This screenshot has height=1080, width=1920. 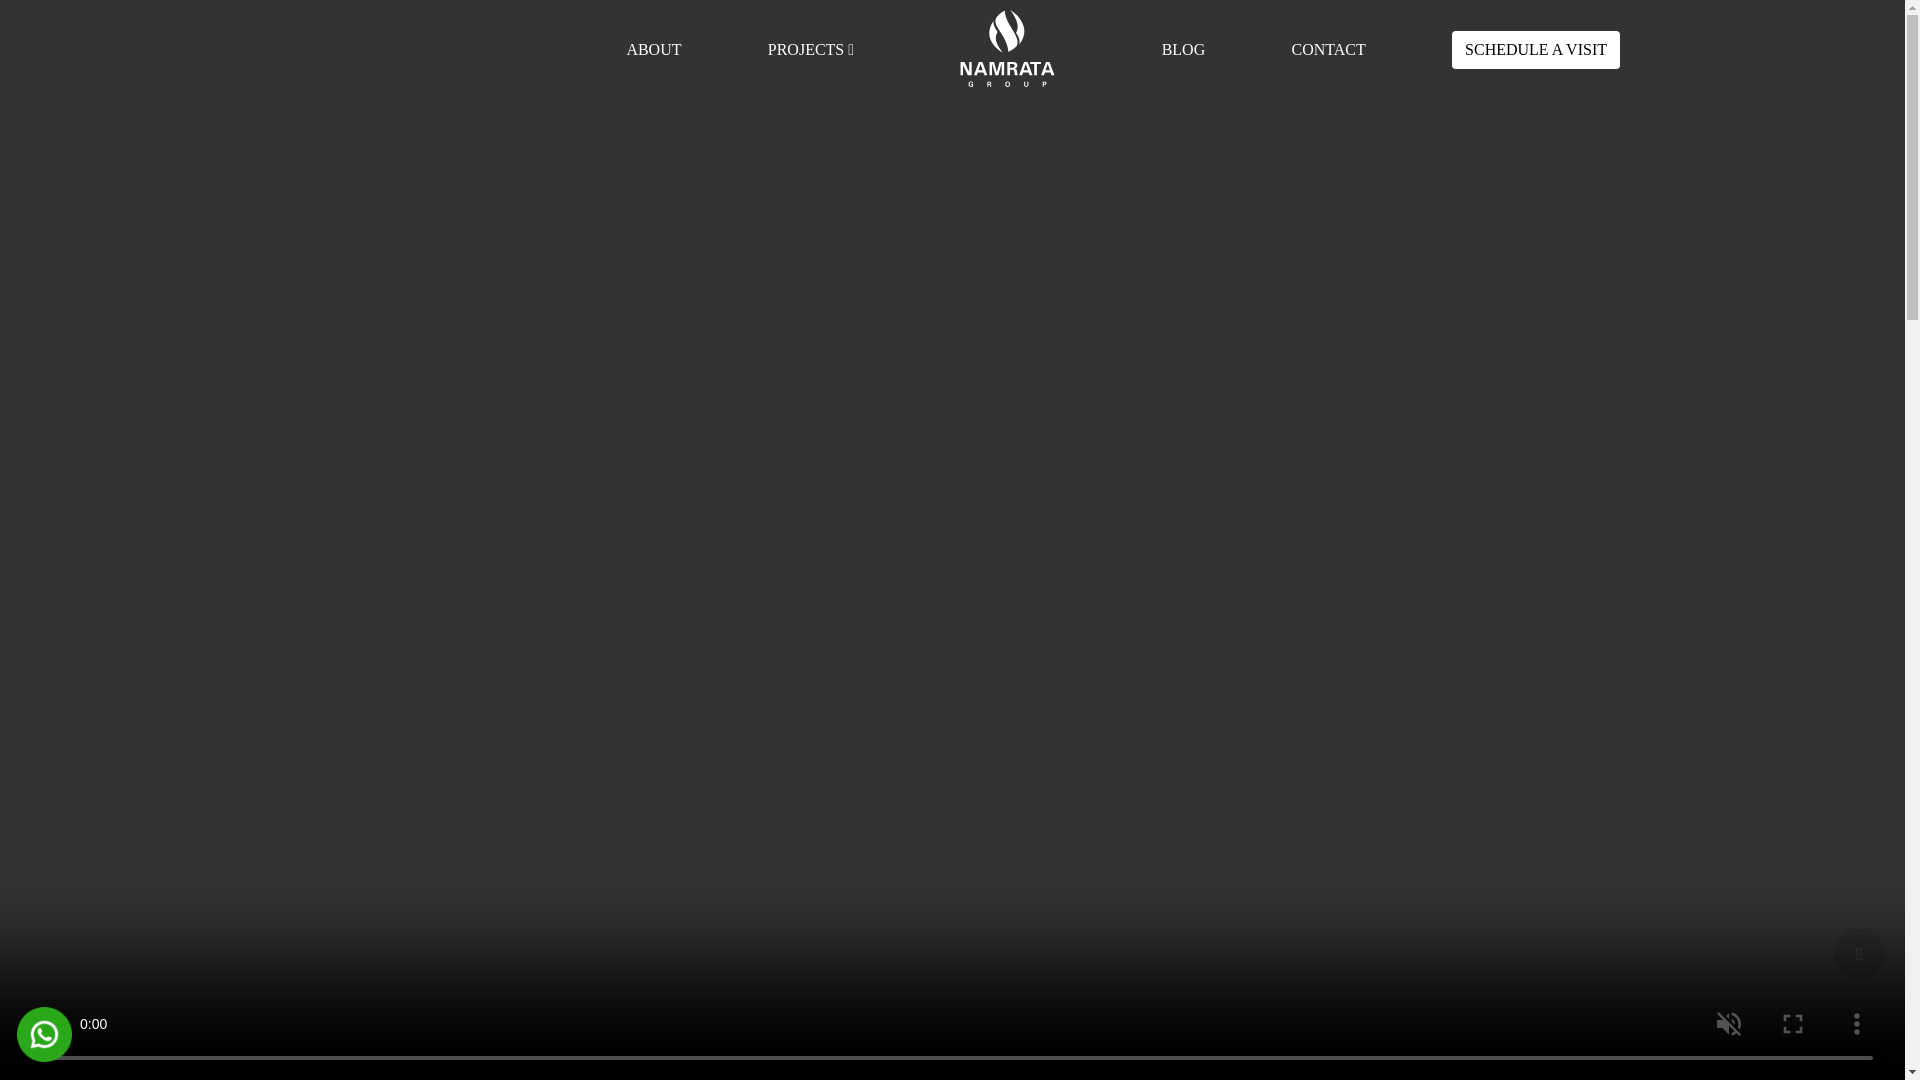 What do you see at coordinates (1328, 48) in the screenshot?
I see `CONTACT` at bounding box center [1328, 48].